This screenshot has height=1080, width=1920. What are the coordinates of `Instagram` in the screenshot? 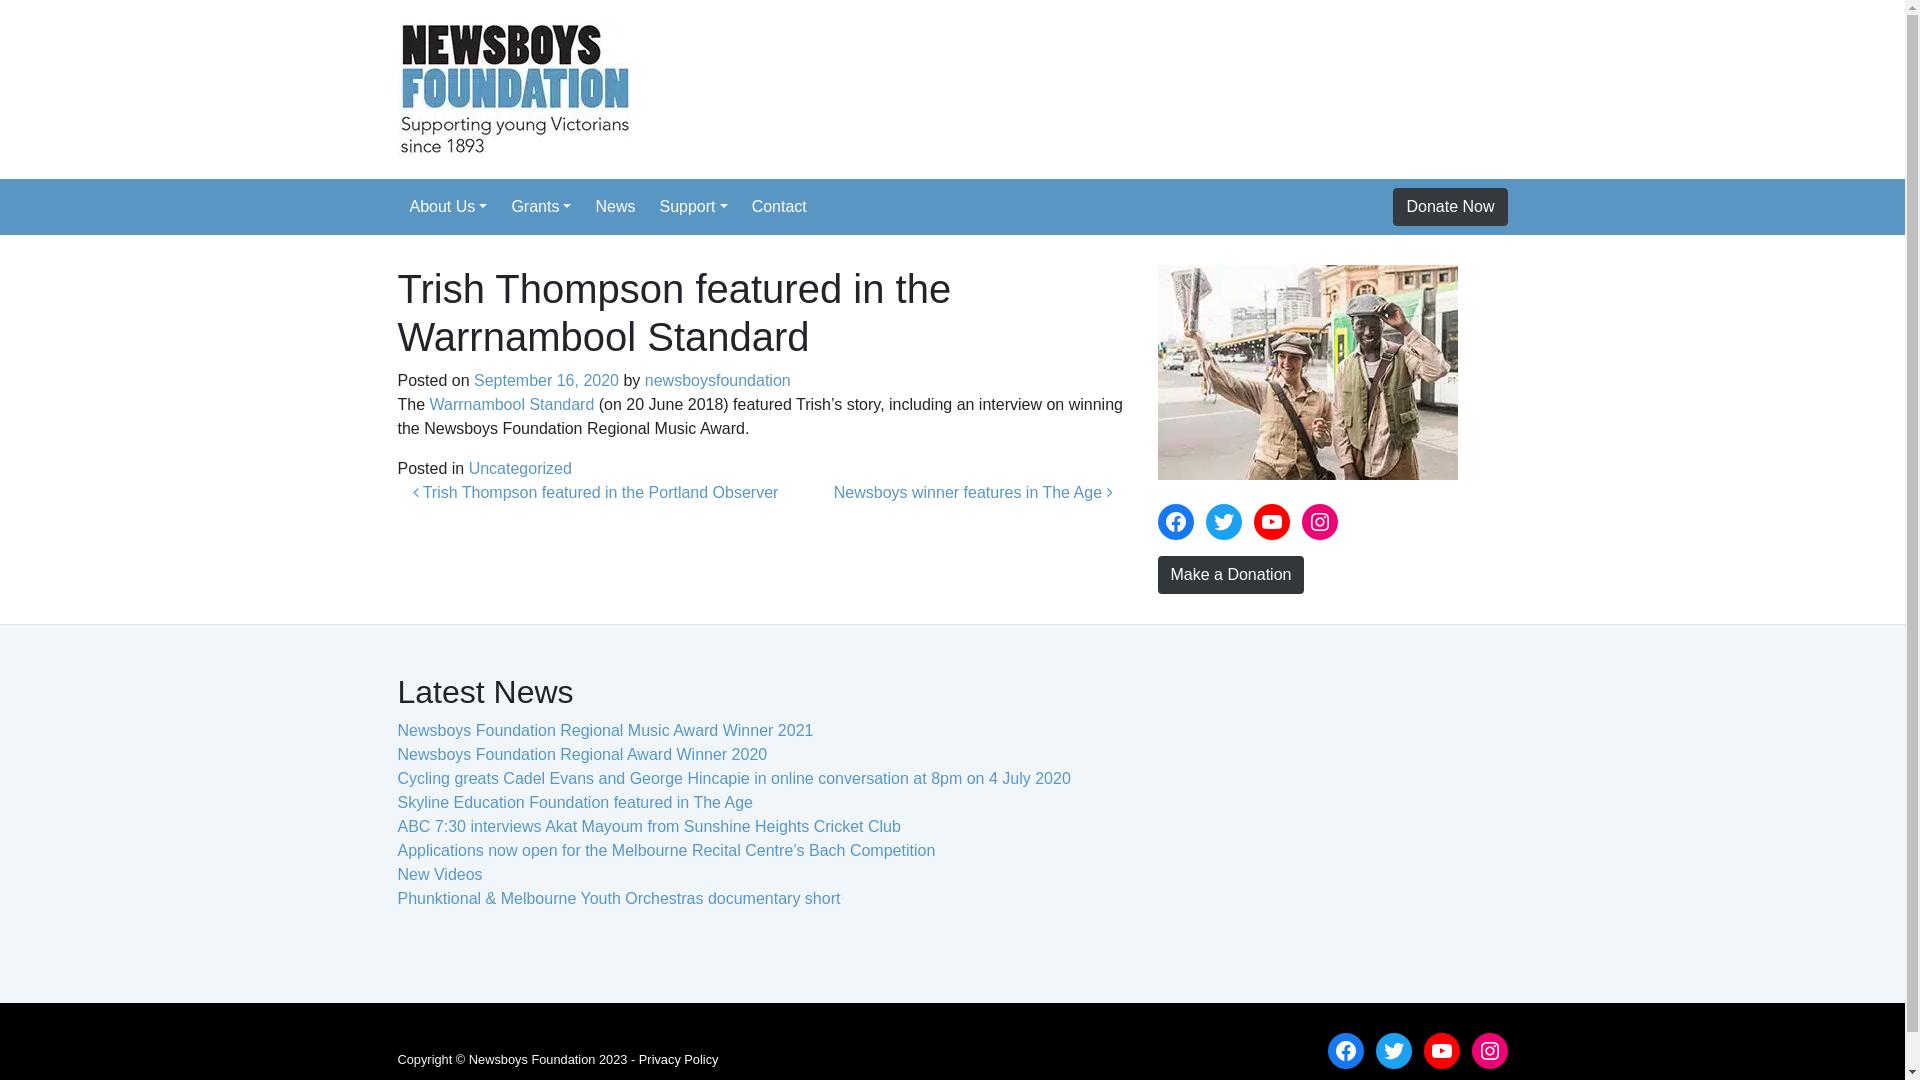 It's located at (1490, 1051).